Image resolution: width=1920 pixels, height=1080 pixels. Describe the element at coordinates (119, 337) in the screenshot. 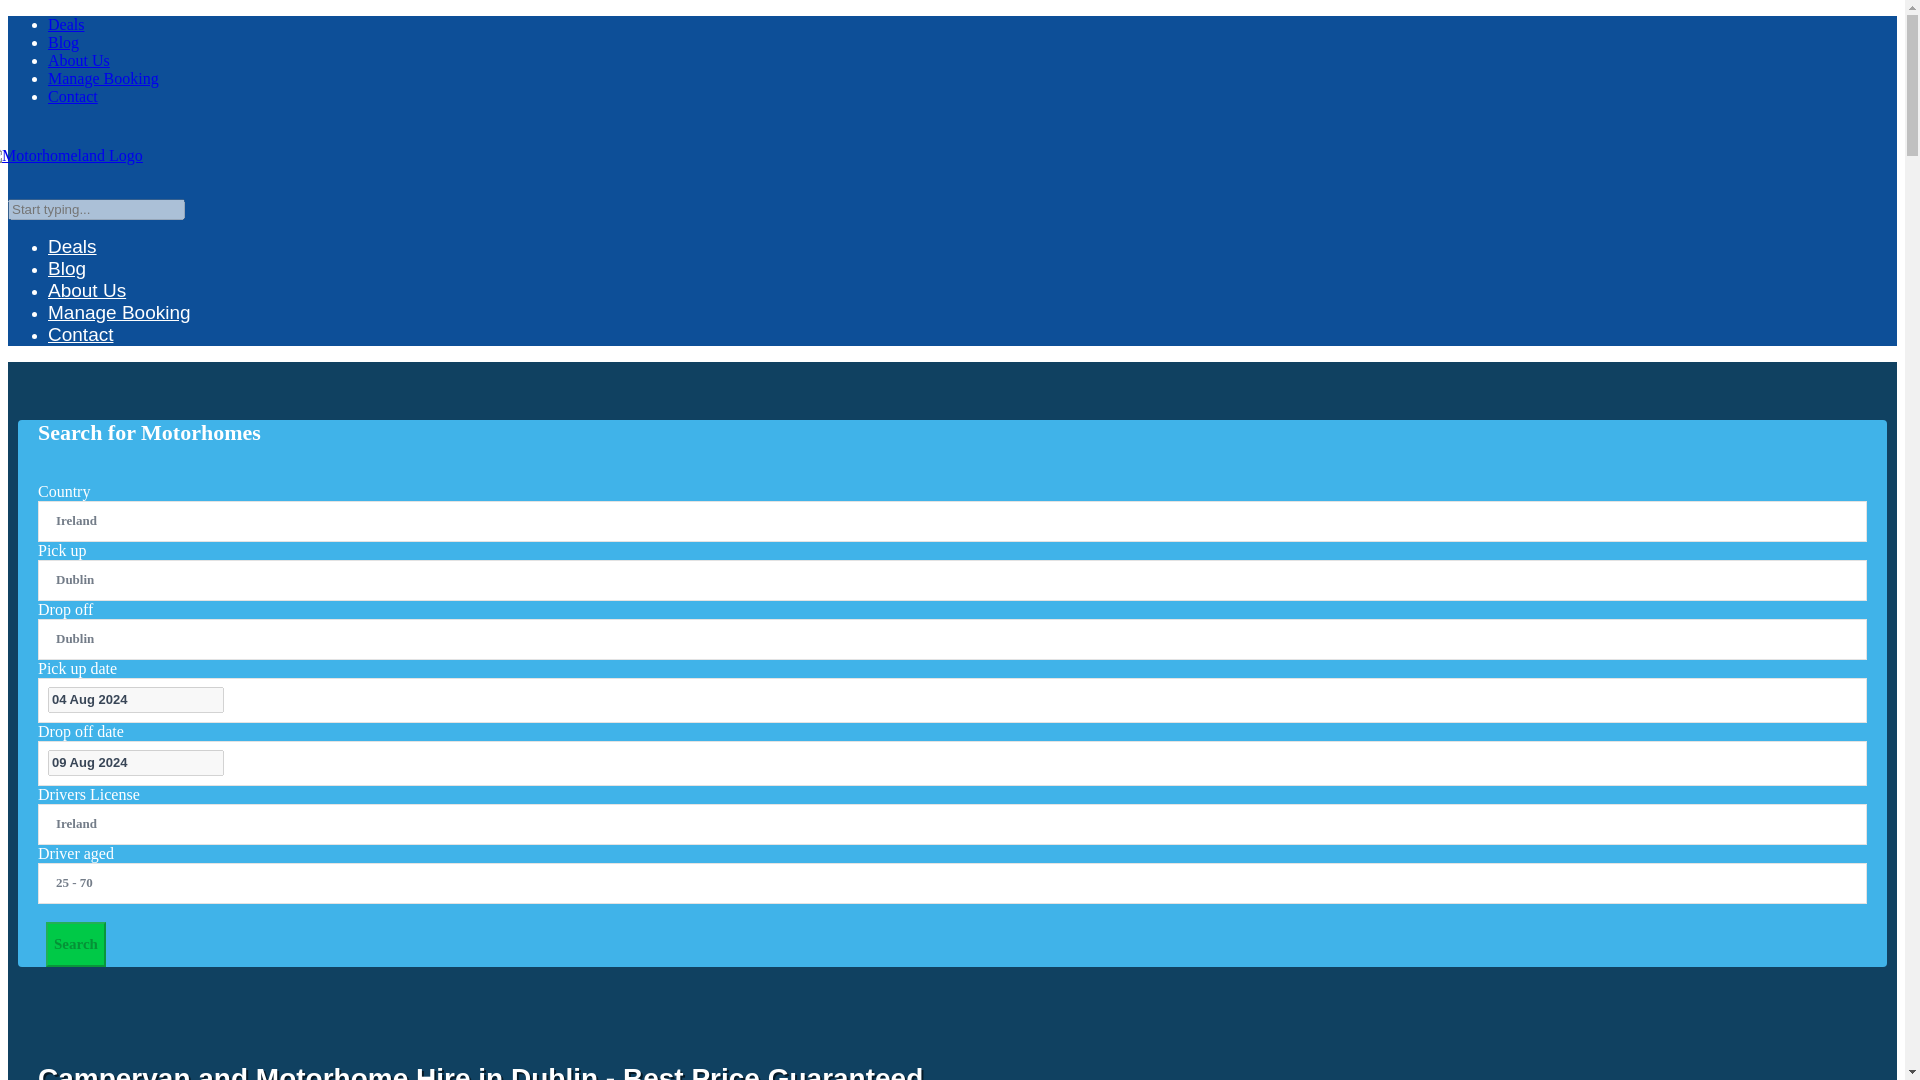

I see `Manage Booking` at that location.